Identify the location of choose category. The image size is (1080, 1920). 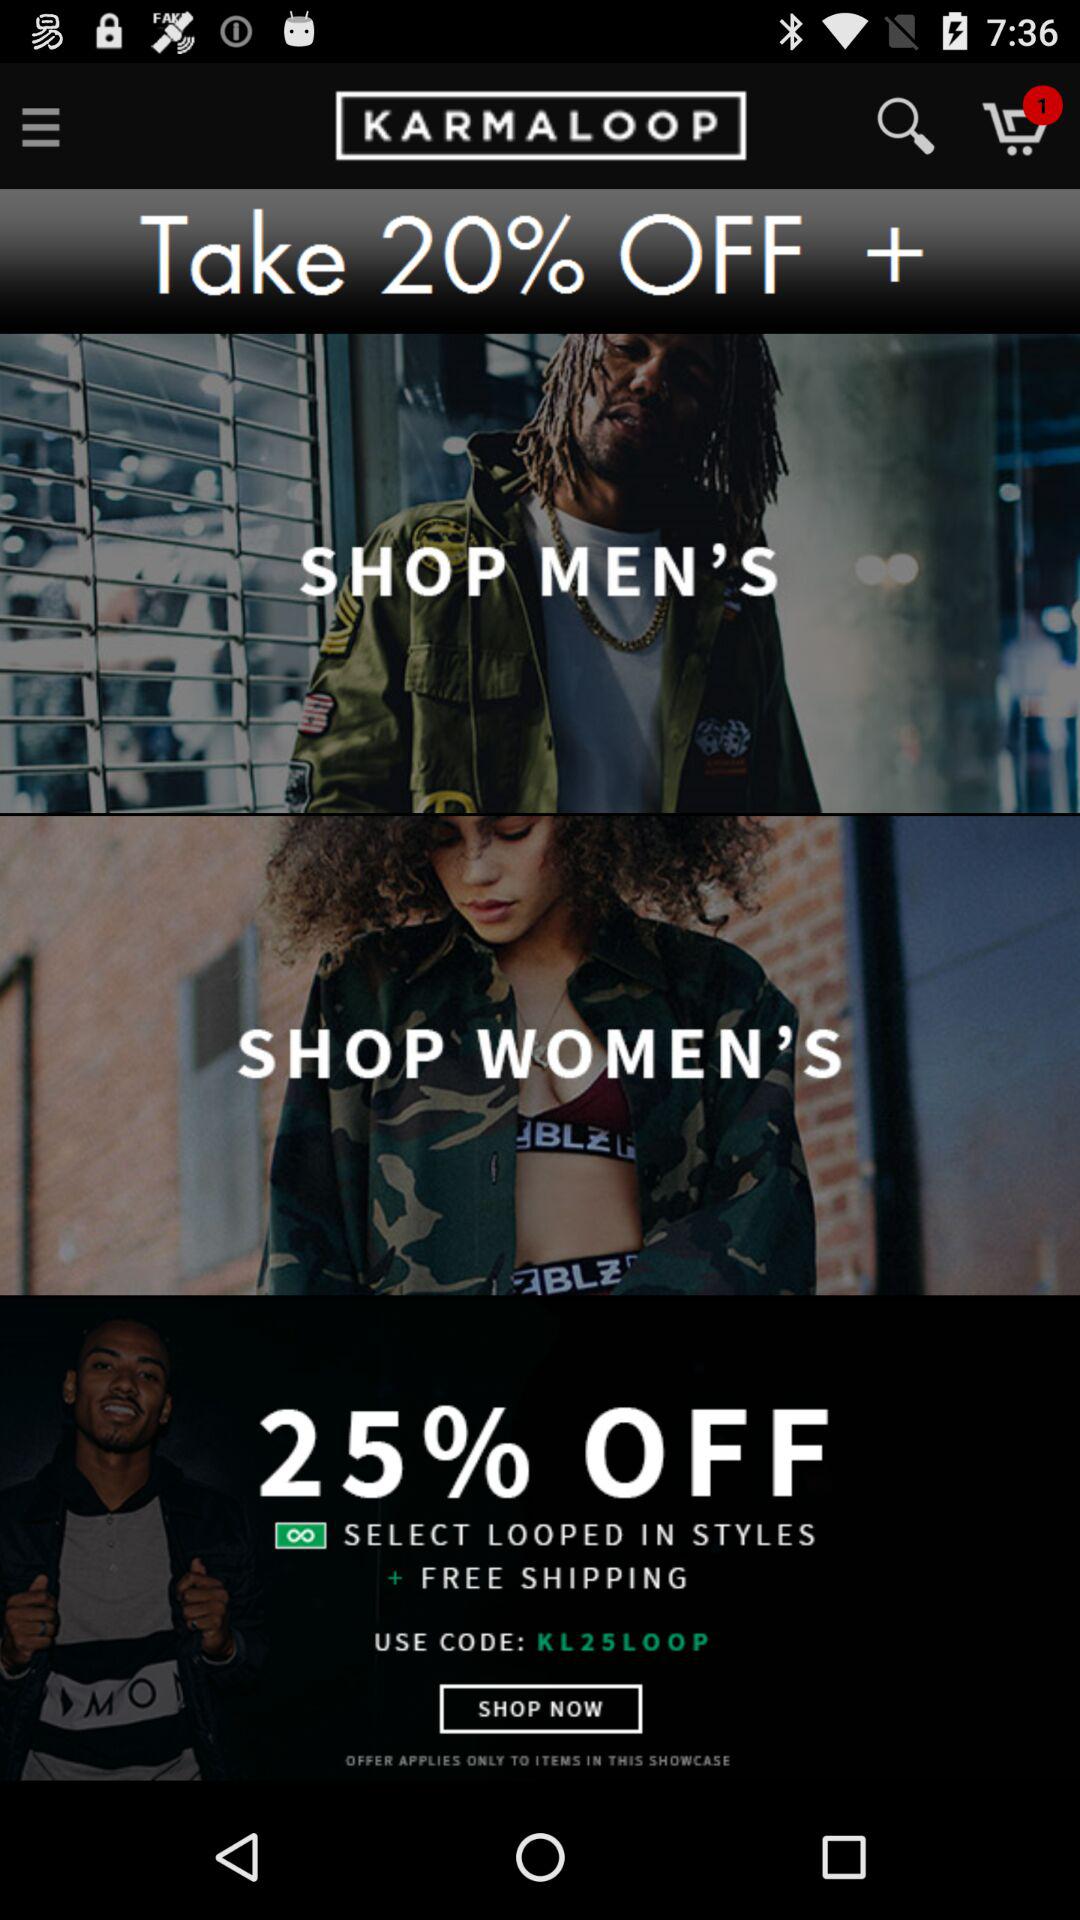
(540, 1057).